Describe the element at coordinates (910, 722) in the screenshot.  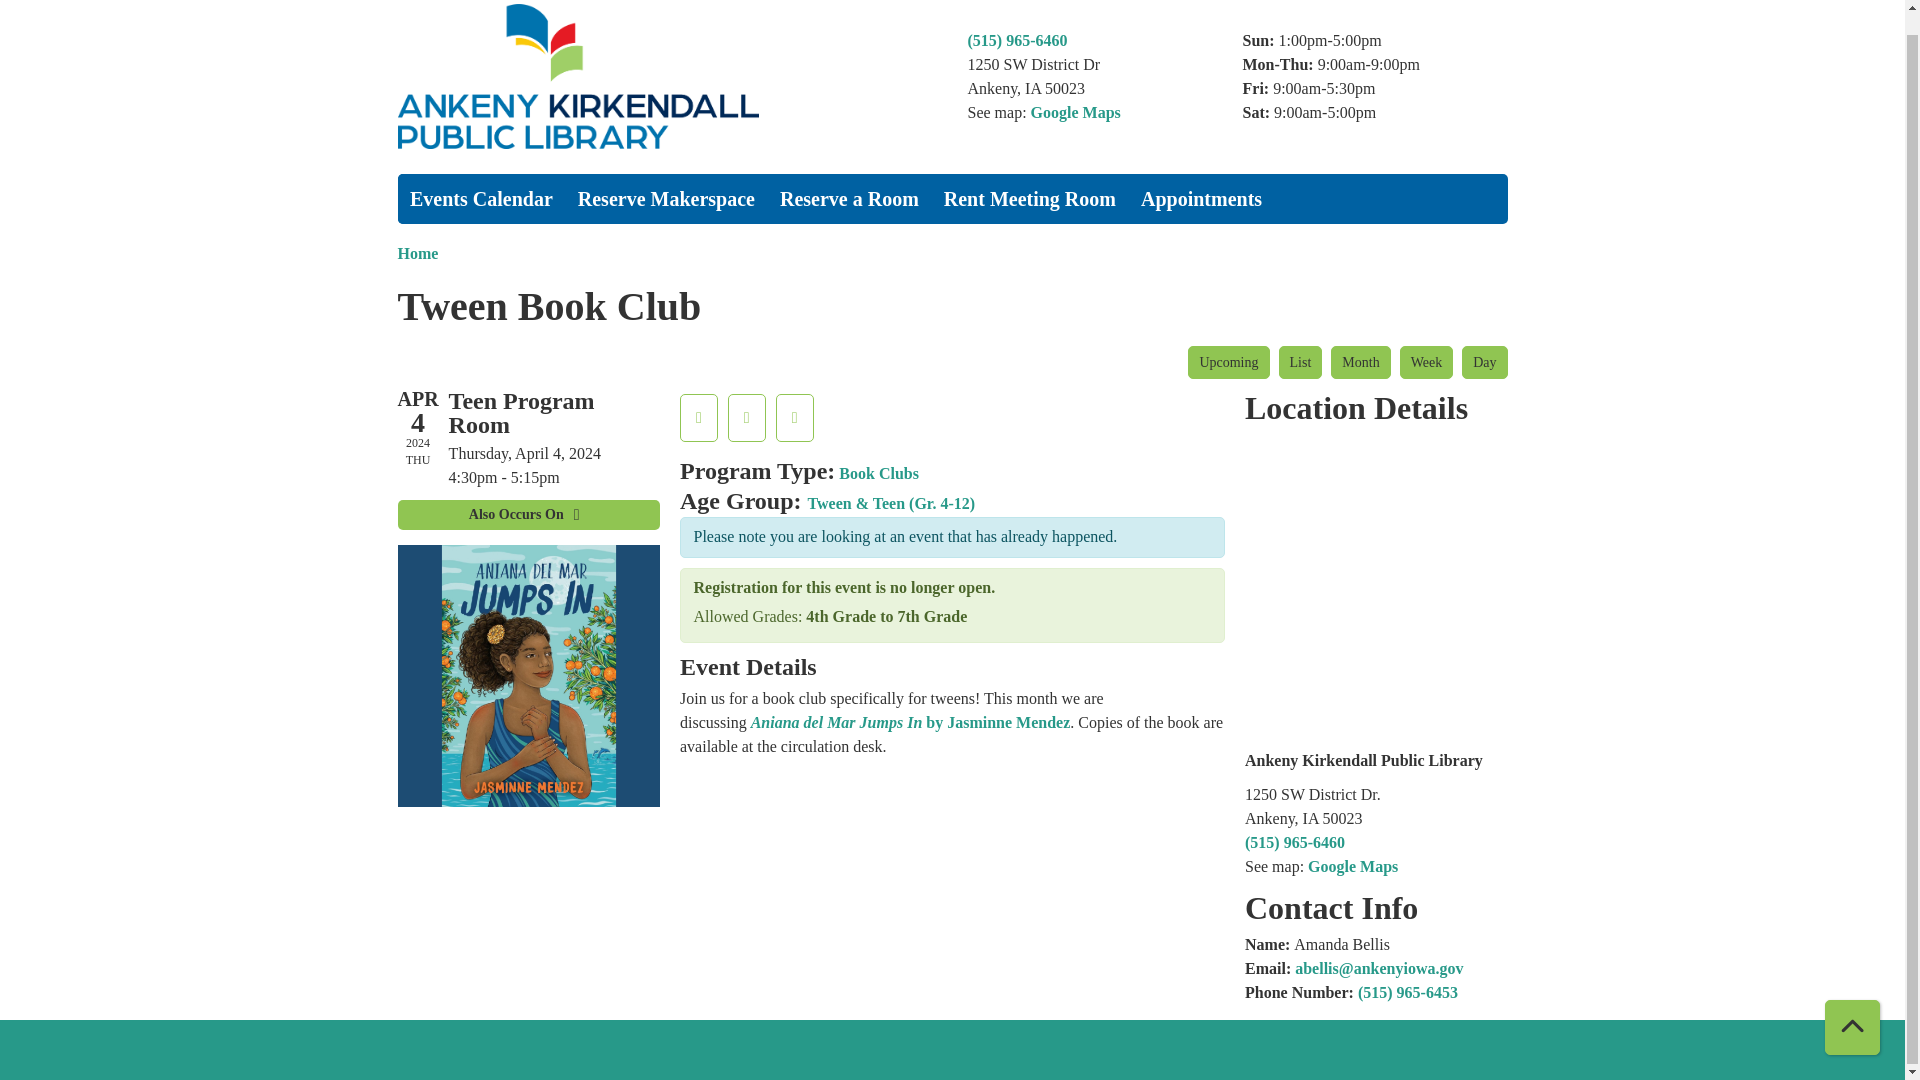
I see `Aniana del Mar Jumps In by Jasminne Mendez` at that location.